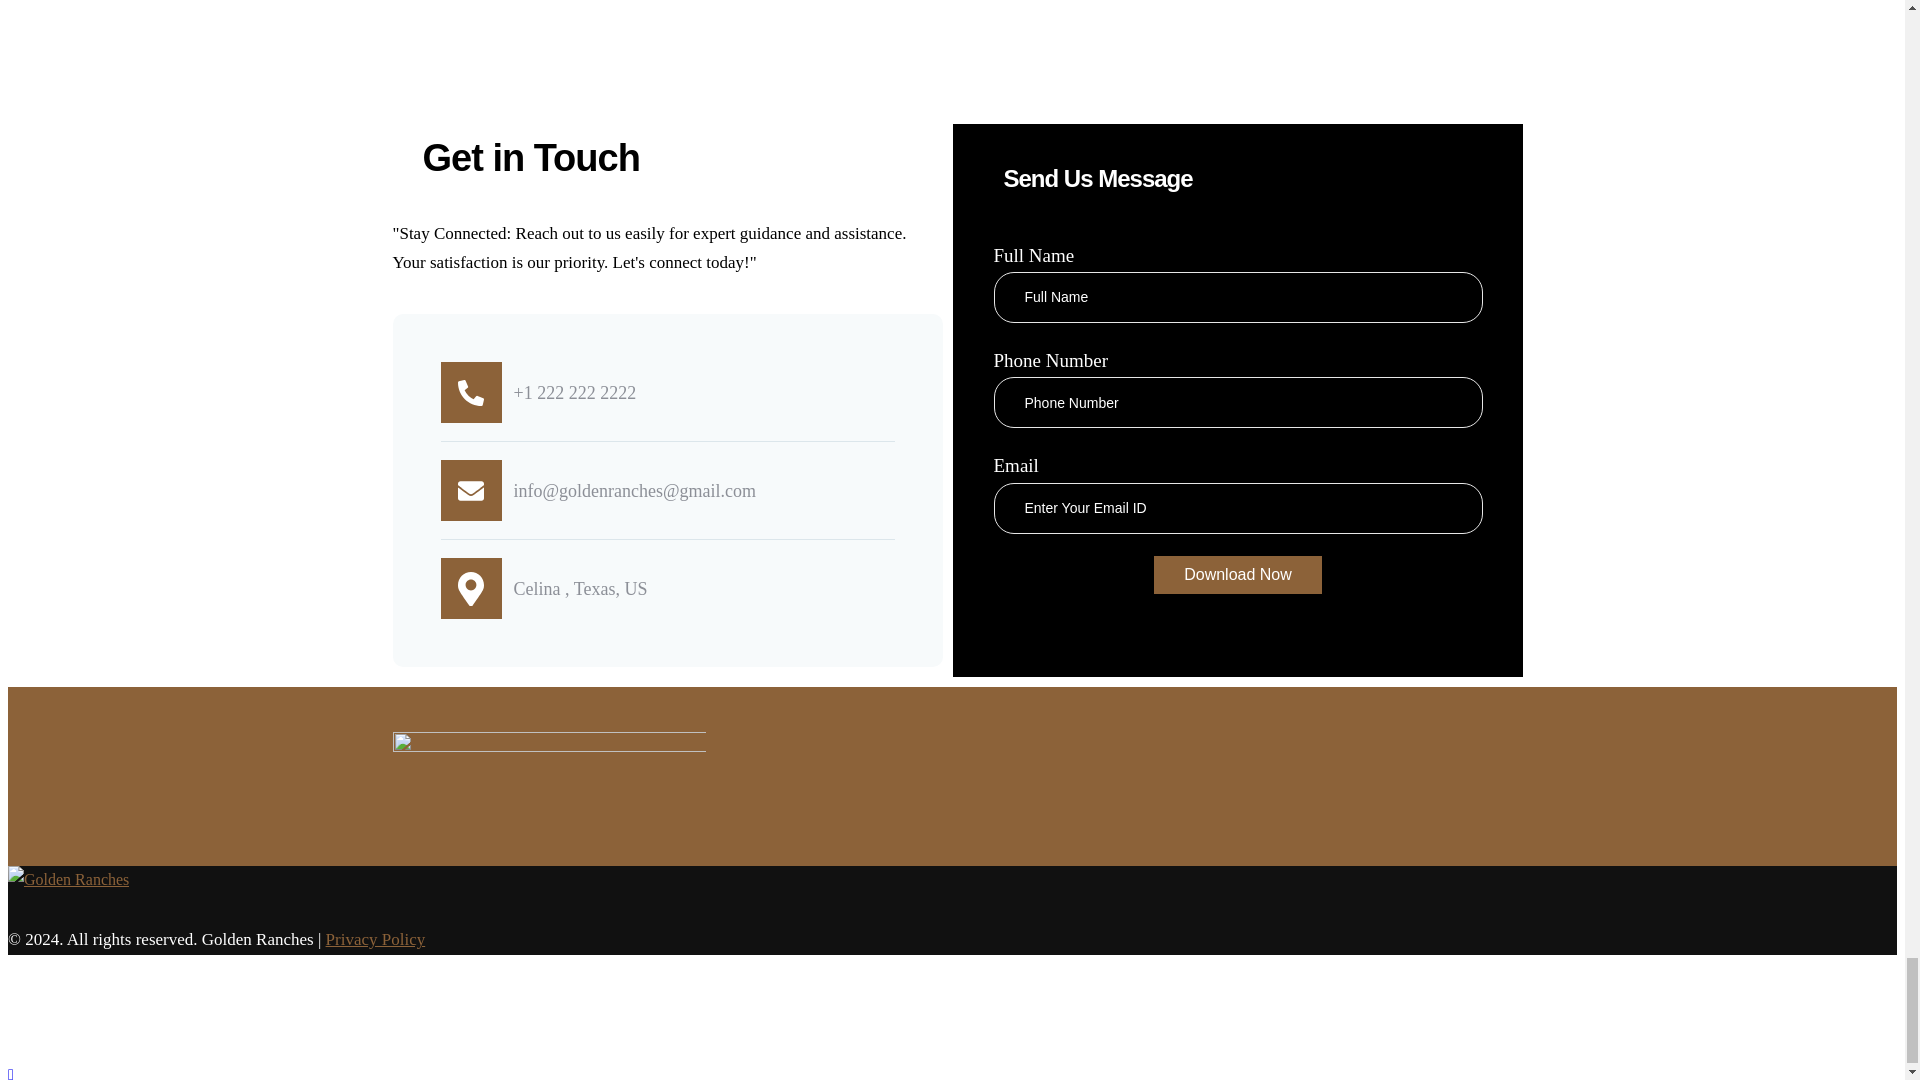 This screenshot has height=1080, width=1920. I want to click on Download Now, so click(1238, 574).